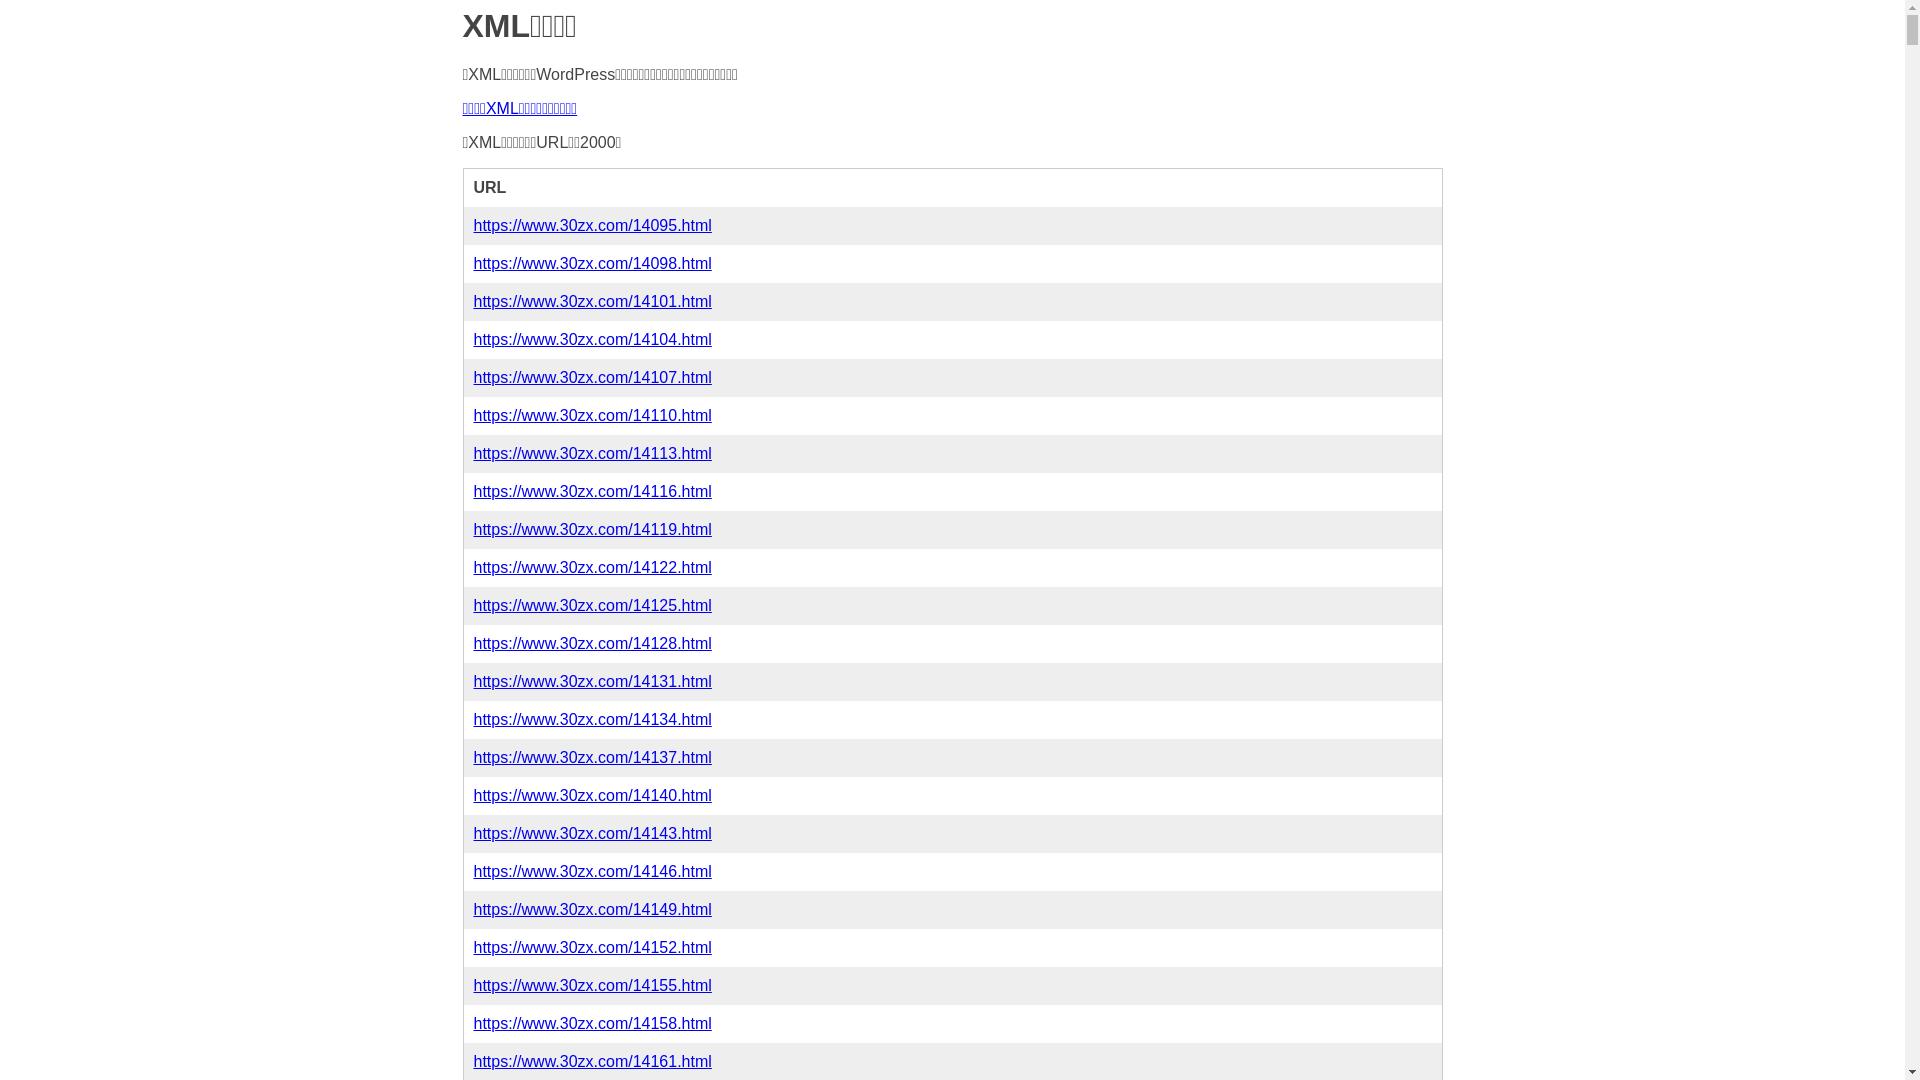  What do you see at coordinates (593, 568) in the screenshot?
I see `https://www.30zx.com/14122.html` at bounding box center [593, 568].